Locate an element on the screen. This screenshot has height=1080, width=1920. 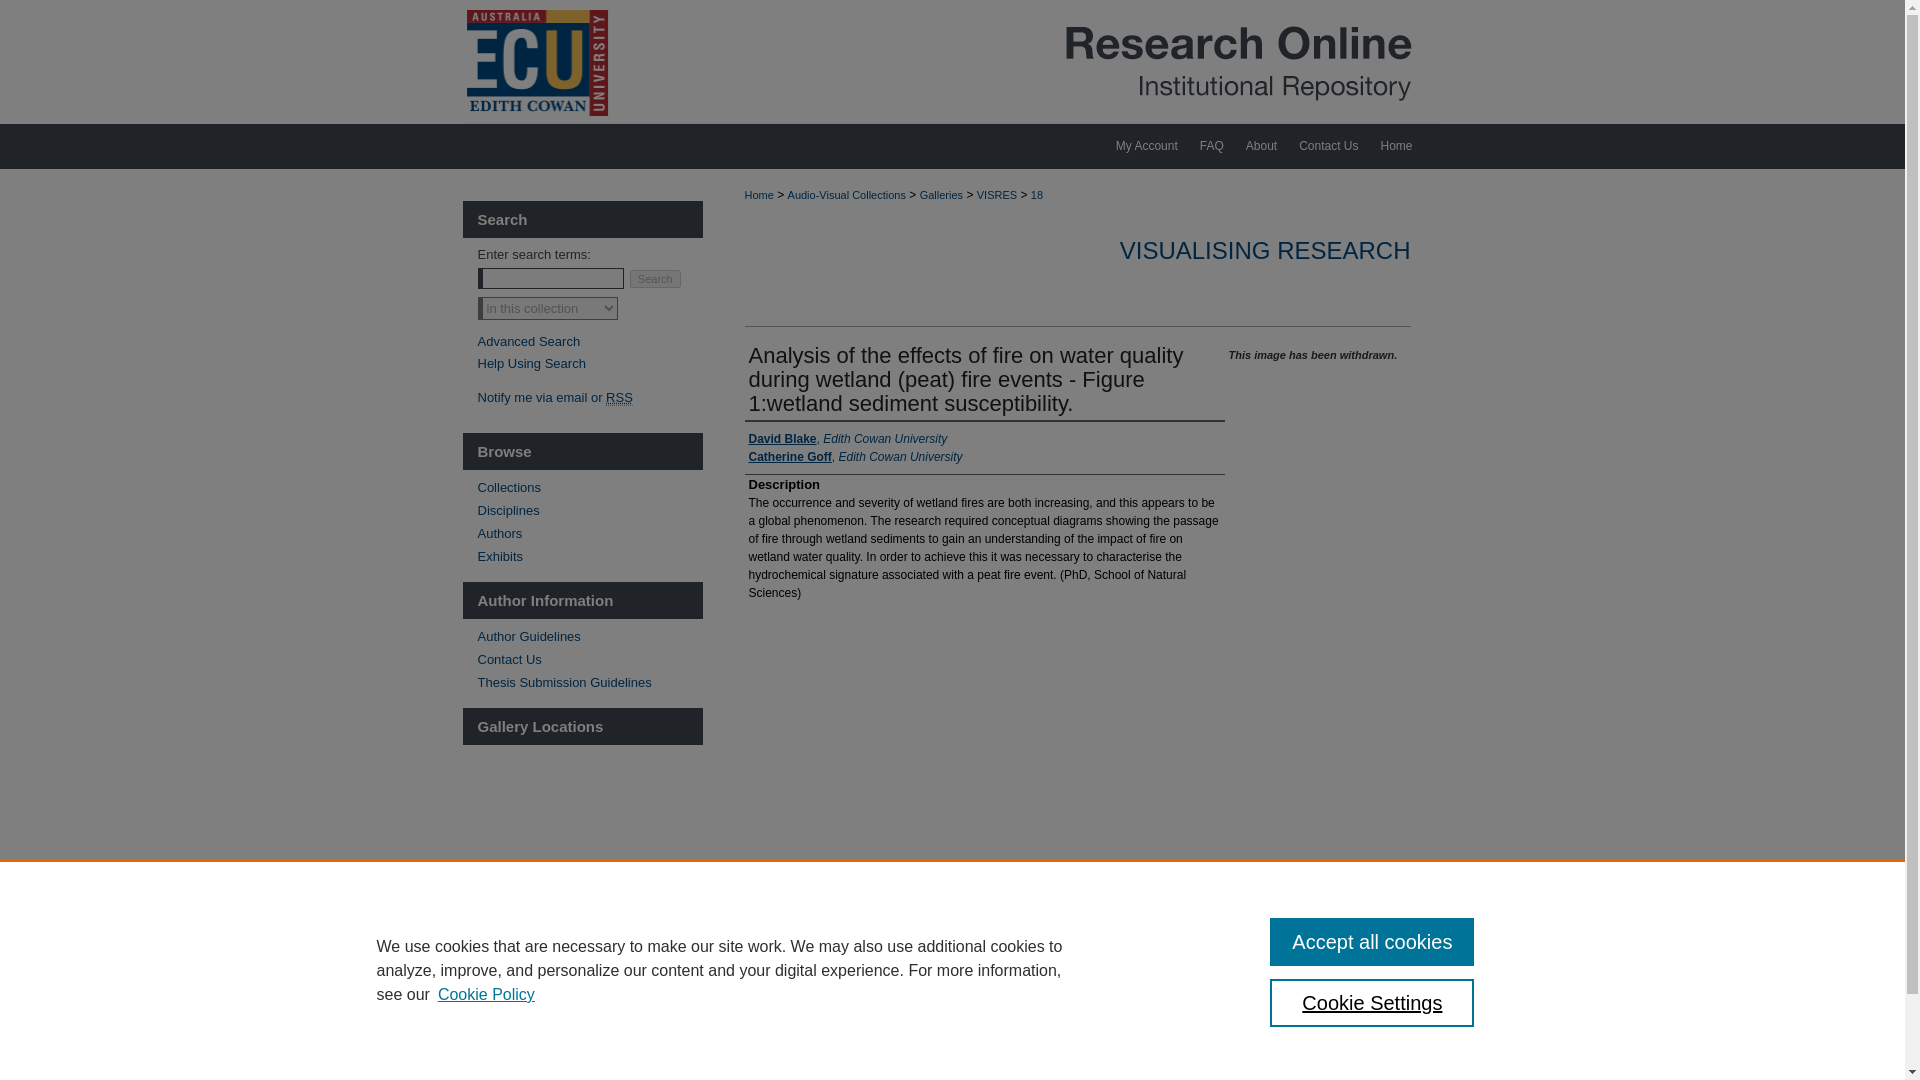
Contact Us is located at coordinates (1328, 146).